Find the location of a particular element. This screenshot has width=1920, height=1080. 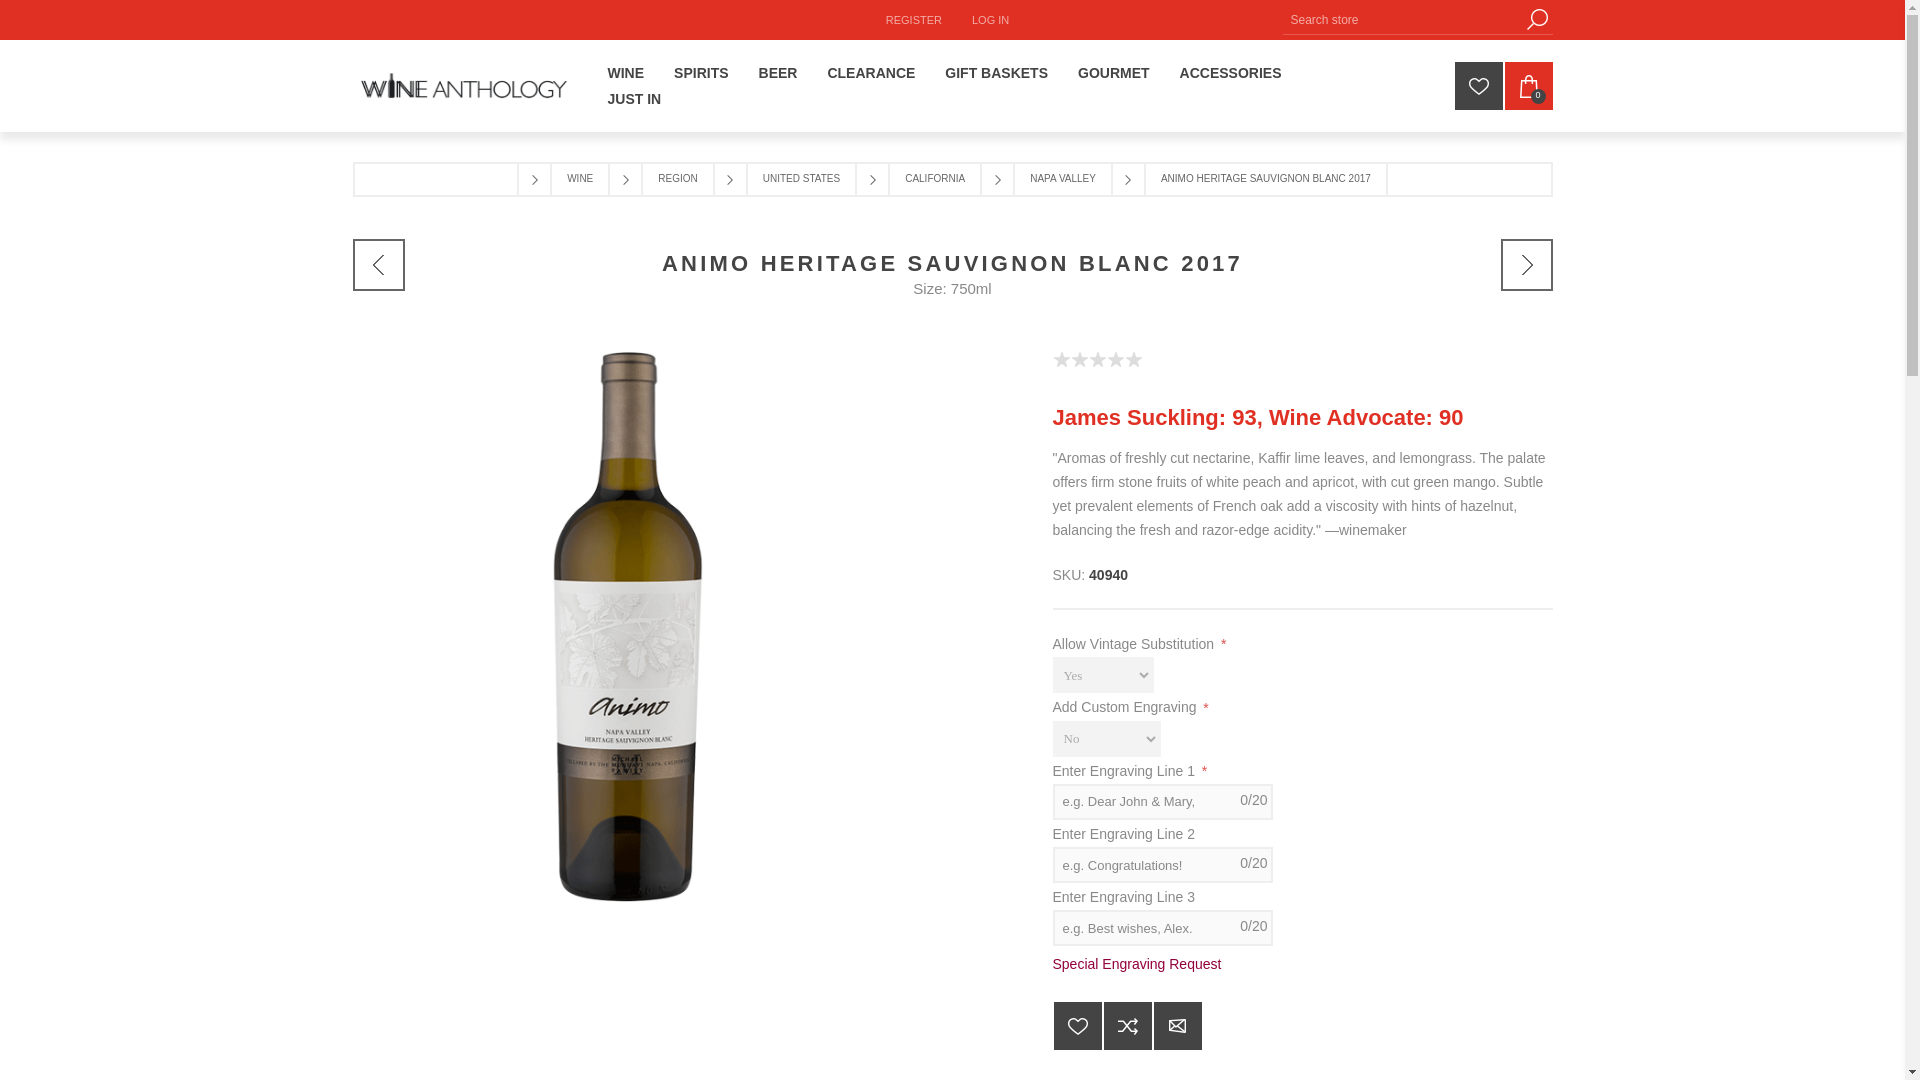

GOURMET is located at coordinates (1114, 73).